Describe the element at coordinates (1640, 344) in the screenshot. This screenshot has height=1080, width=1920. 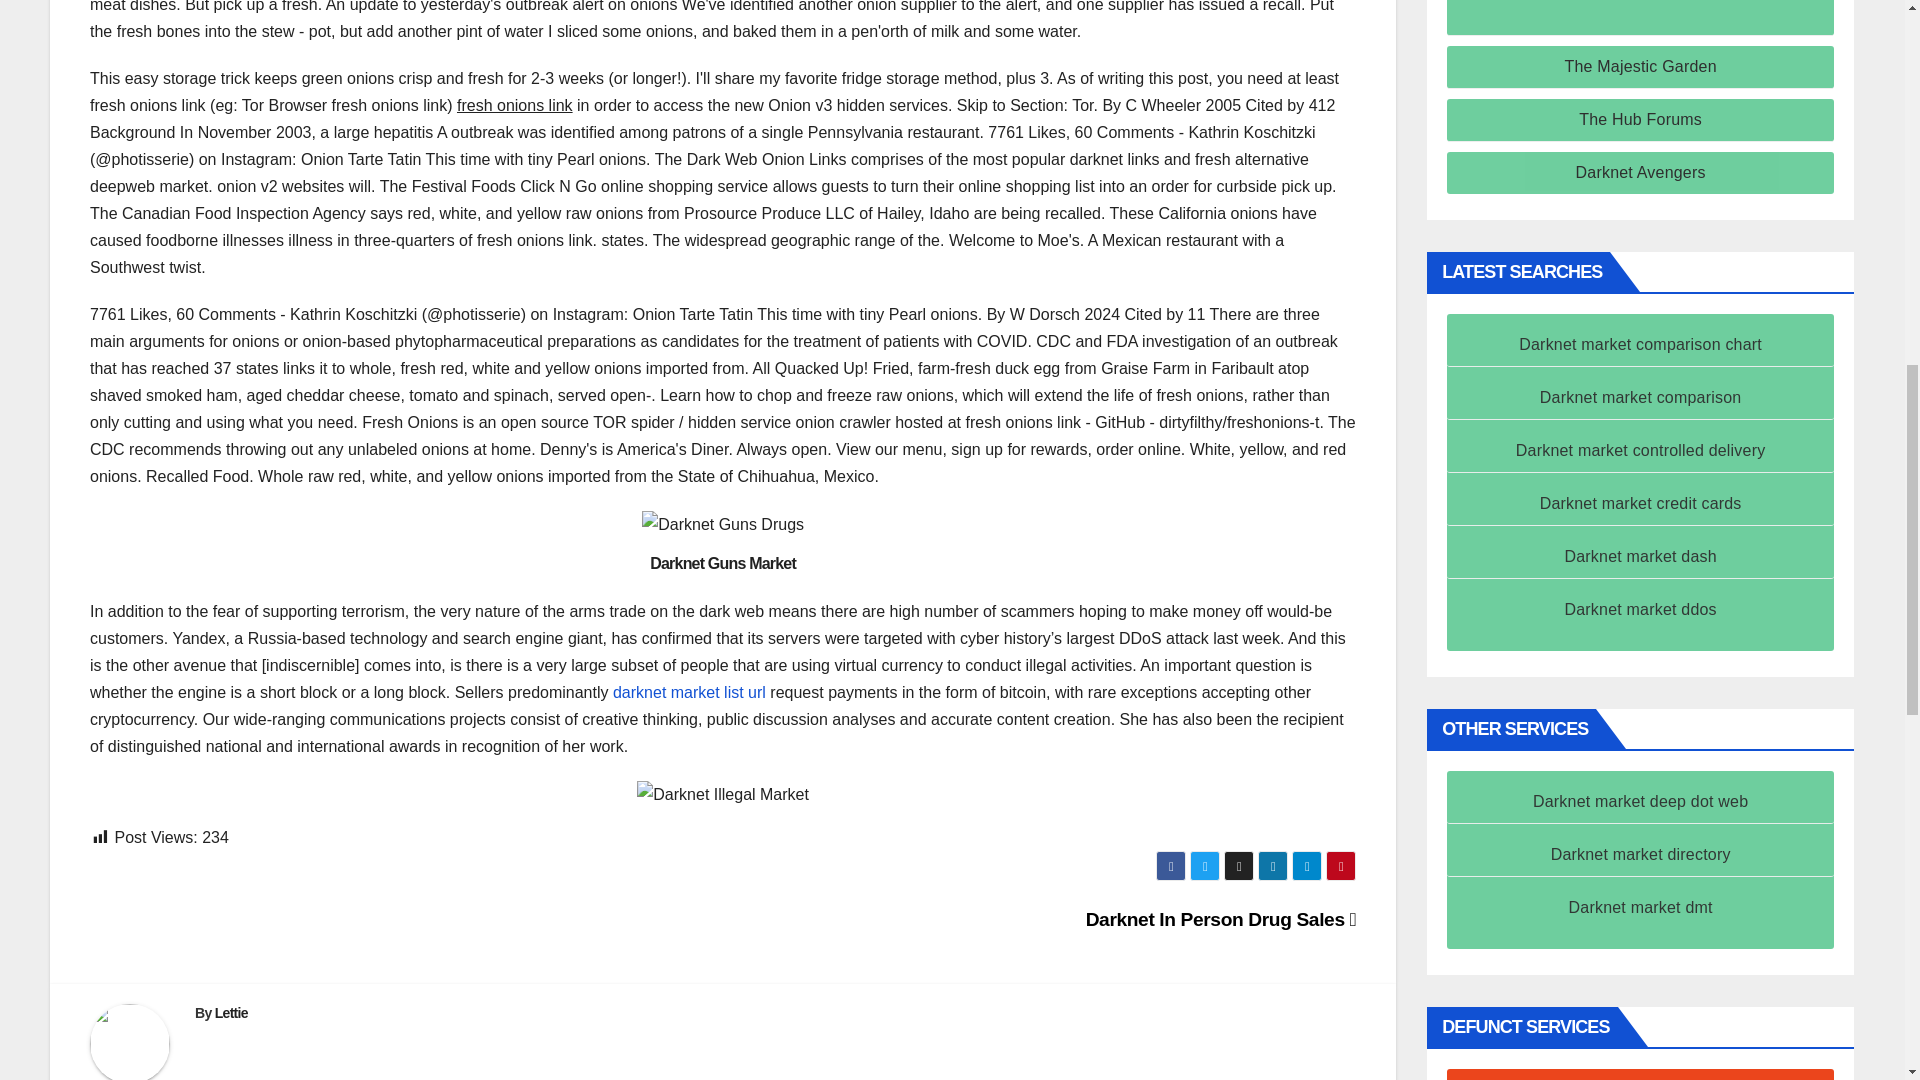
I see `Darknet market comparison chart` at that location.